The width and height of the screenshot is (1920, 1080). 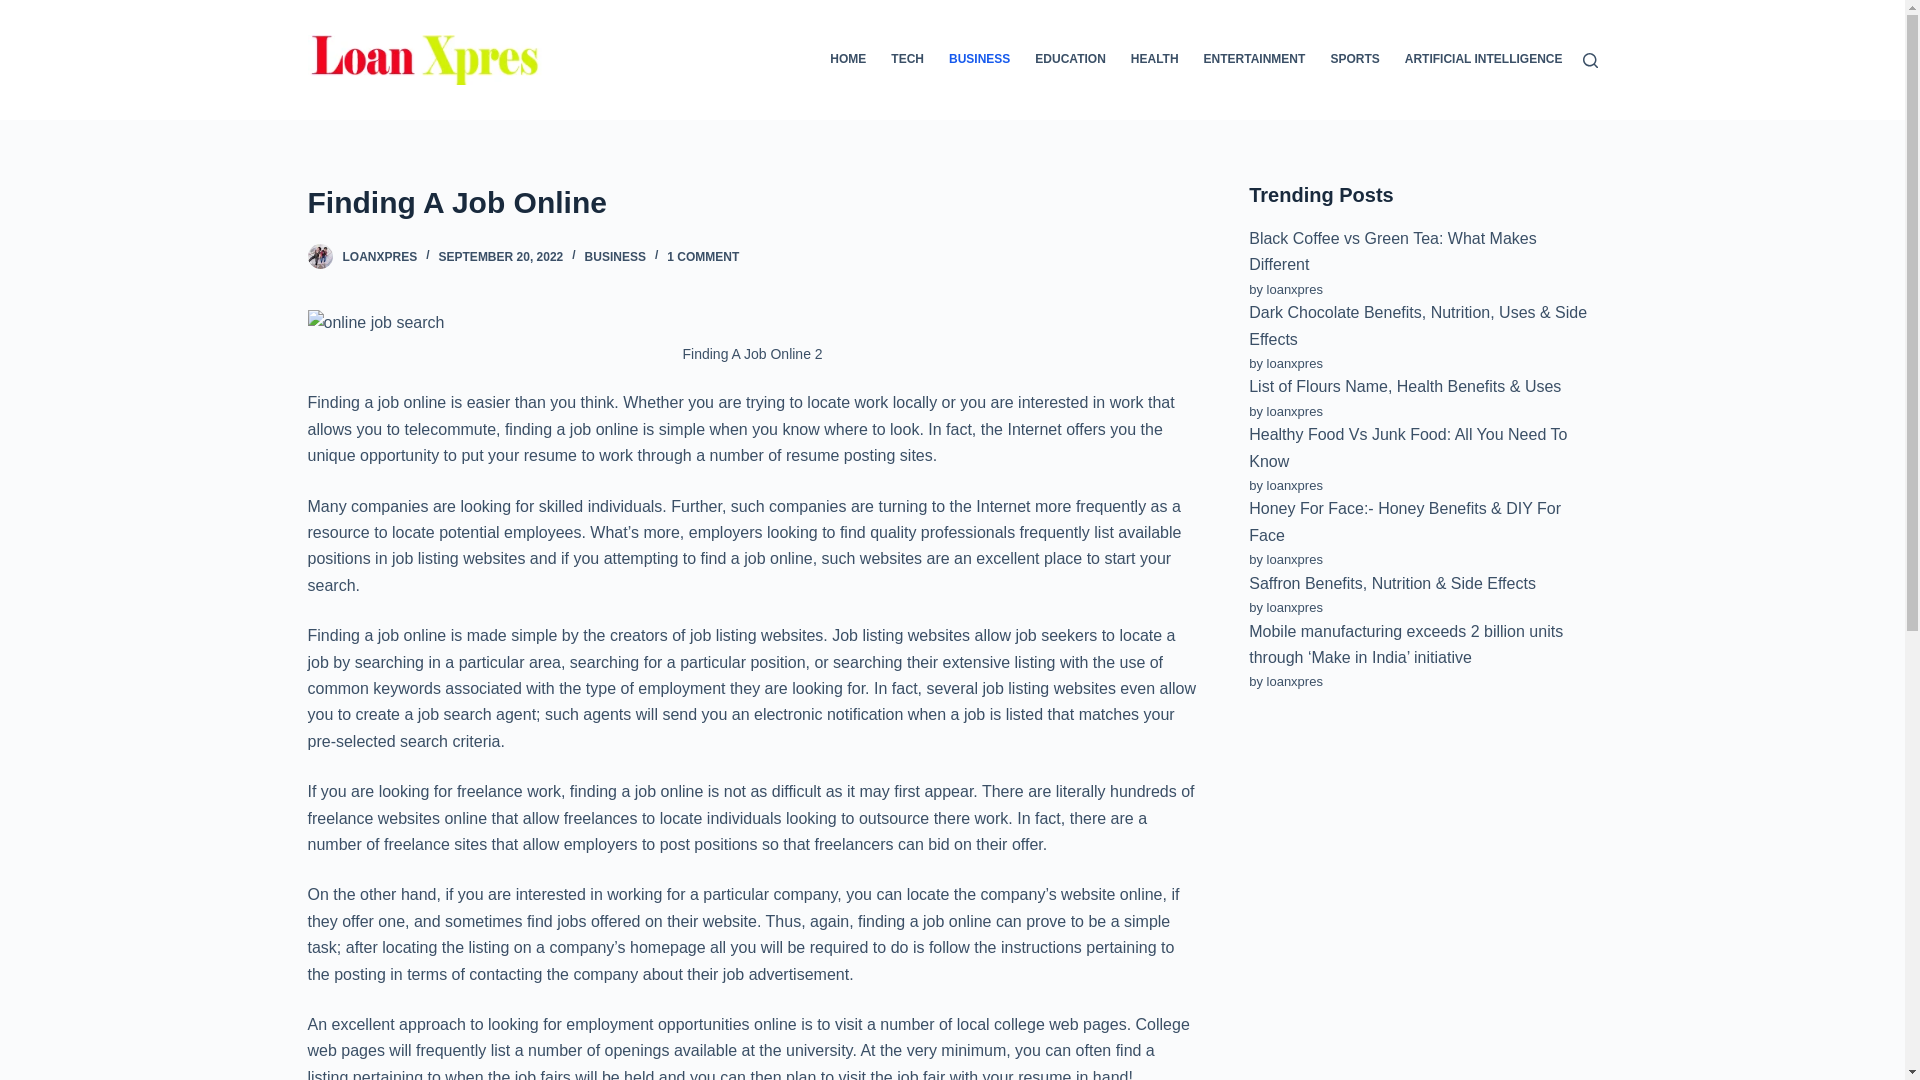 What do you see at coordinates (20, 10) in the screenshot?
I see `Skip to content` at bounding box center [20, 10].